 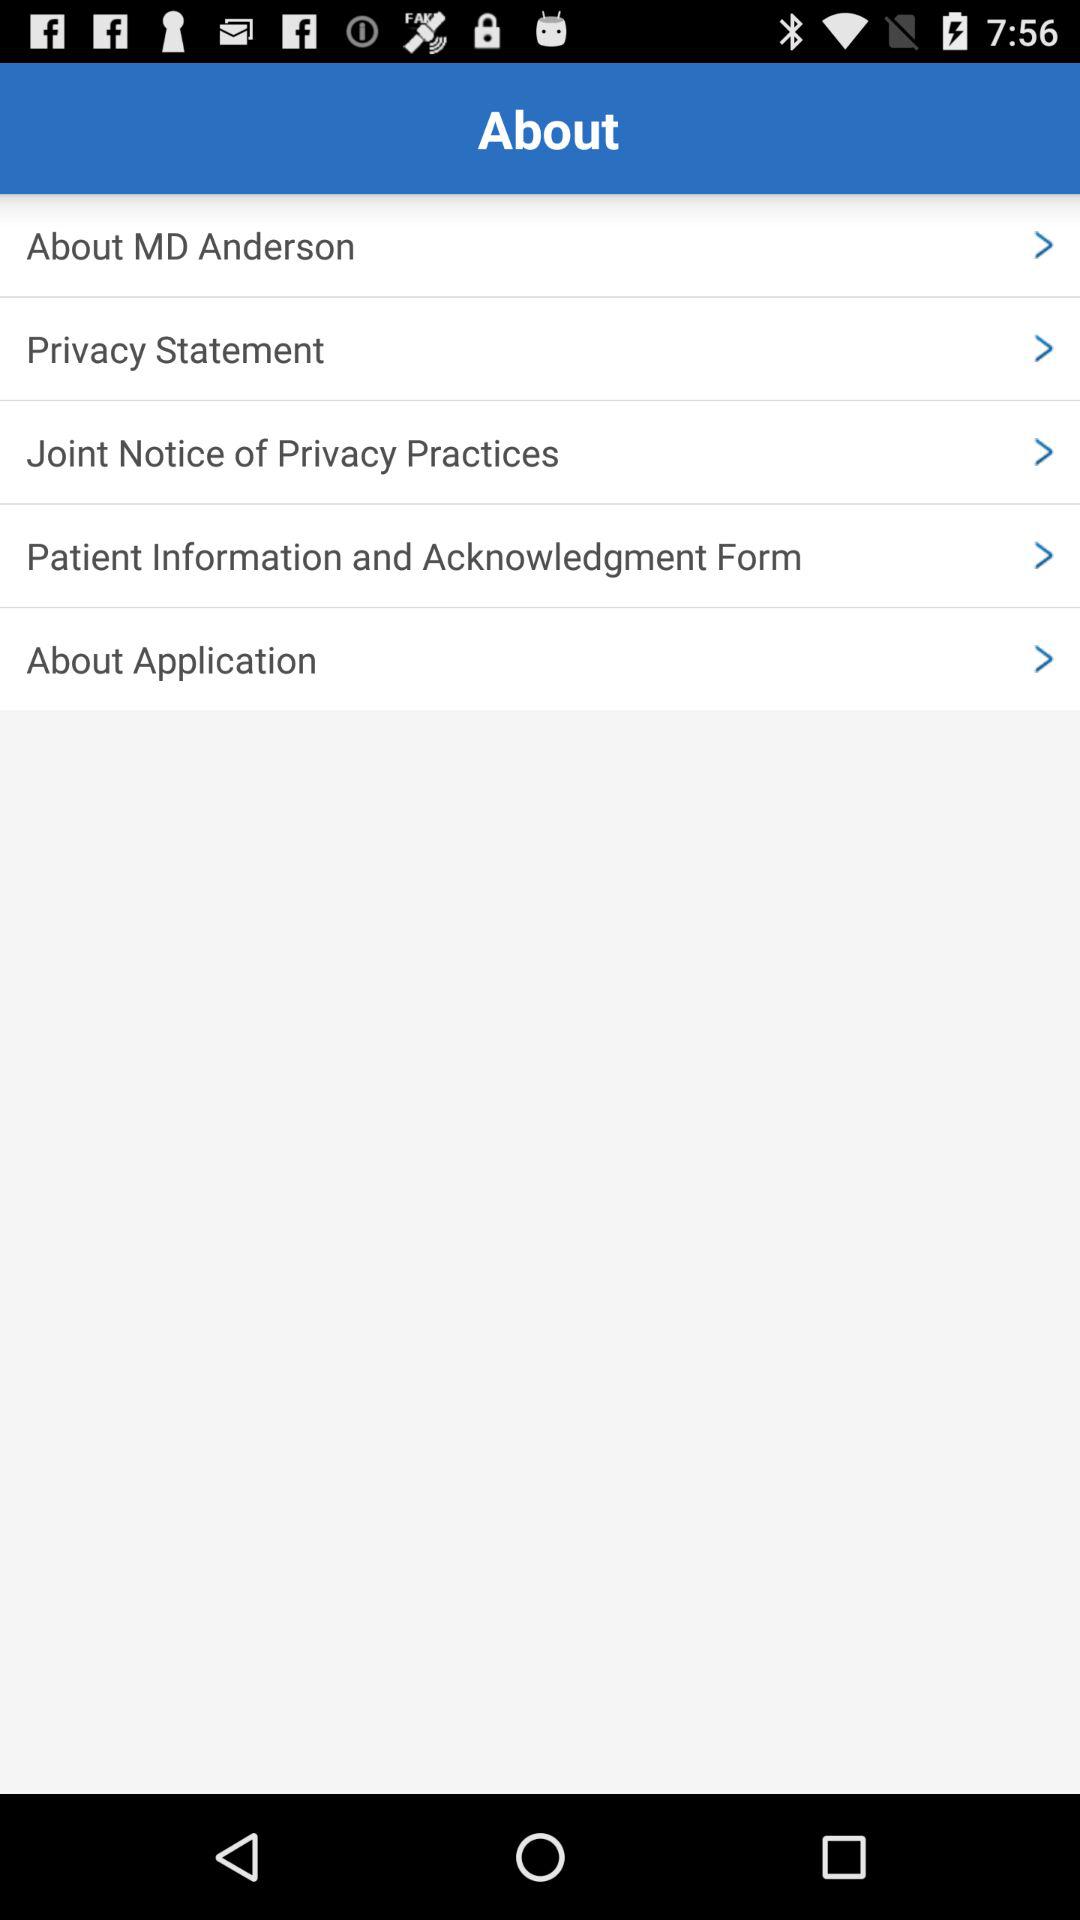 What do you see at coordinates (540, 245) in the screenshot?
I see `launch item above the privacy statement icon` at bounding box center [540, 245].